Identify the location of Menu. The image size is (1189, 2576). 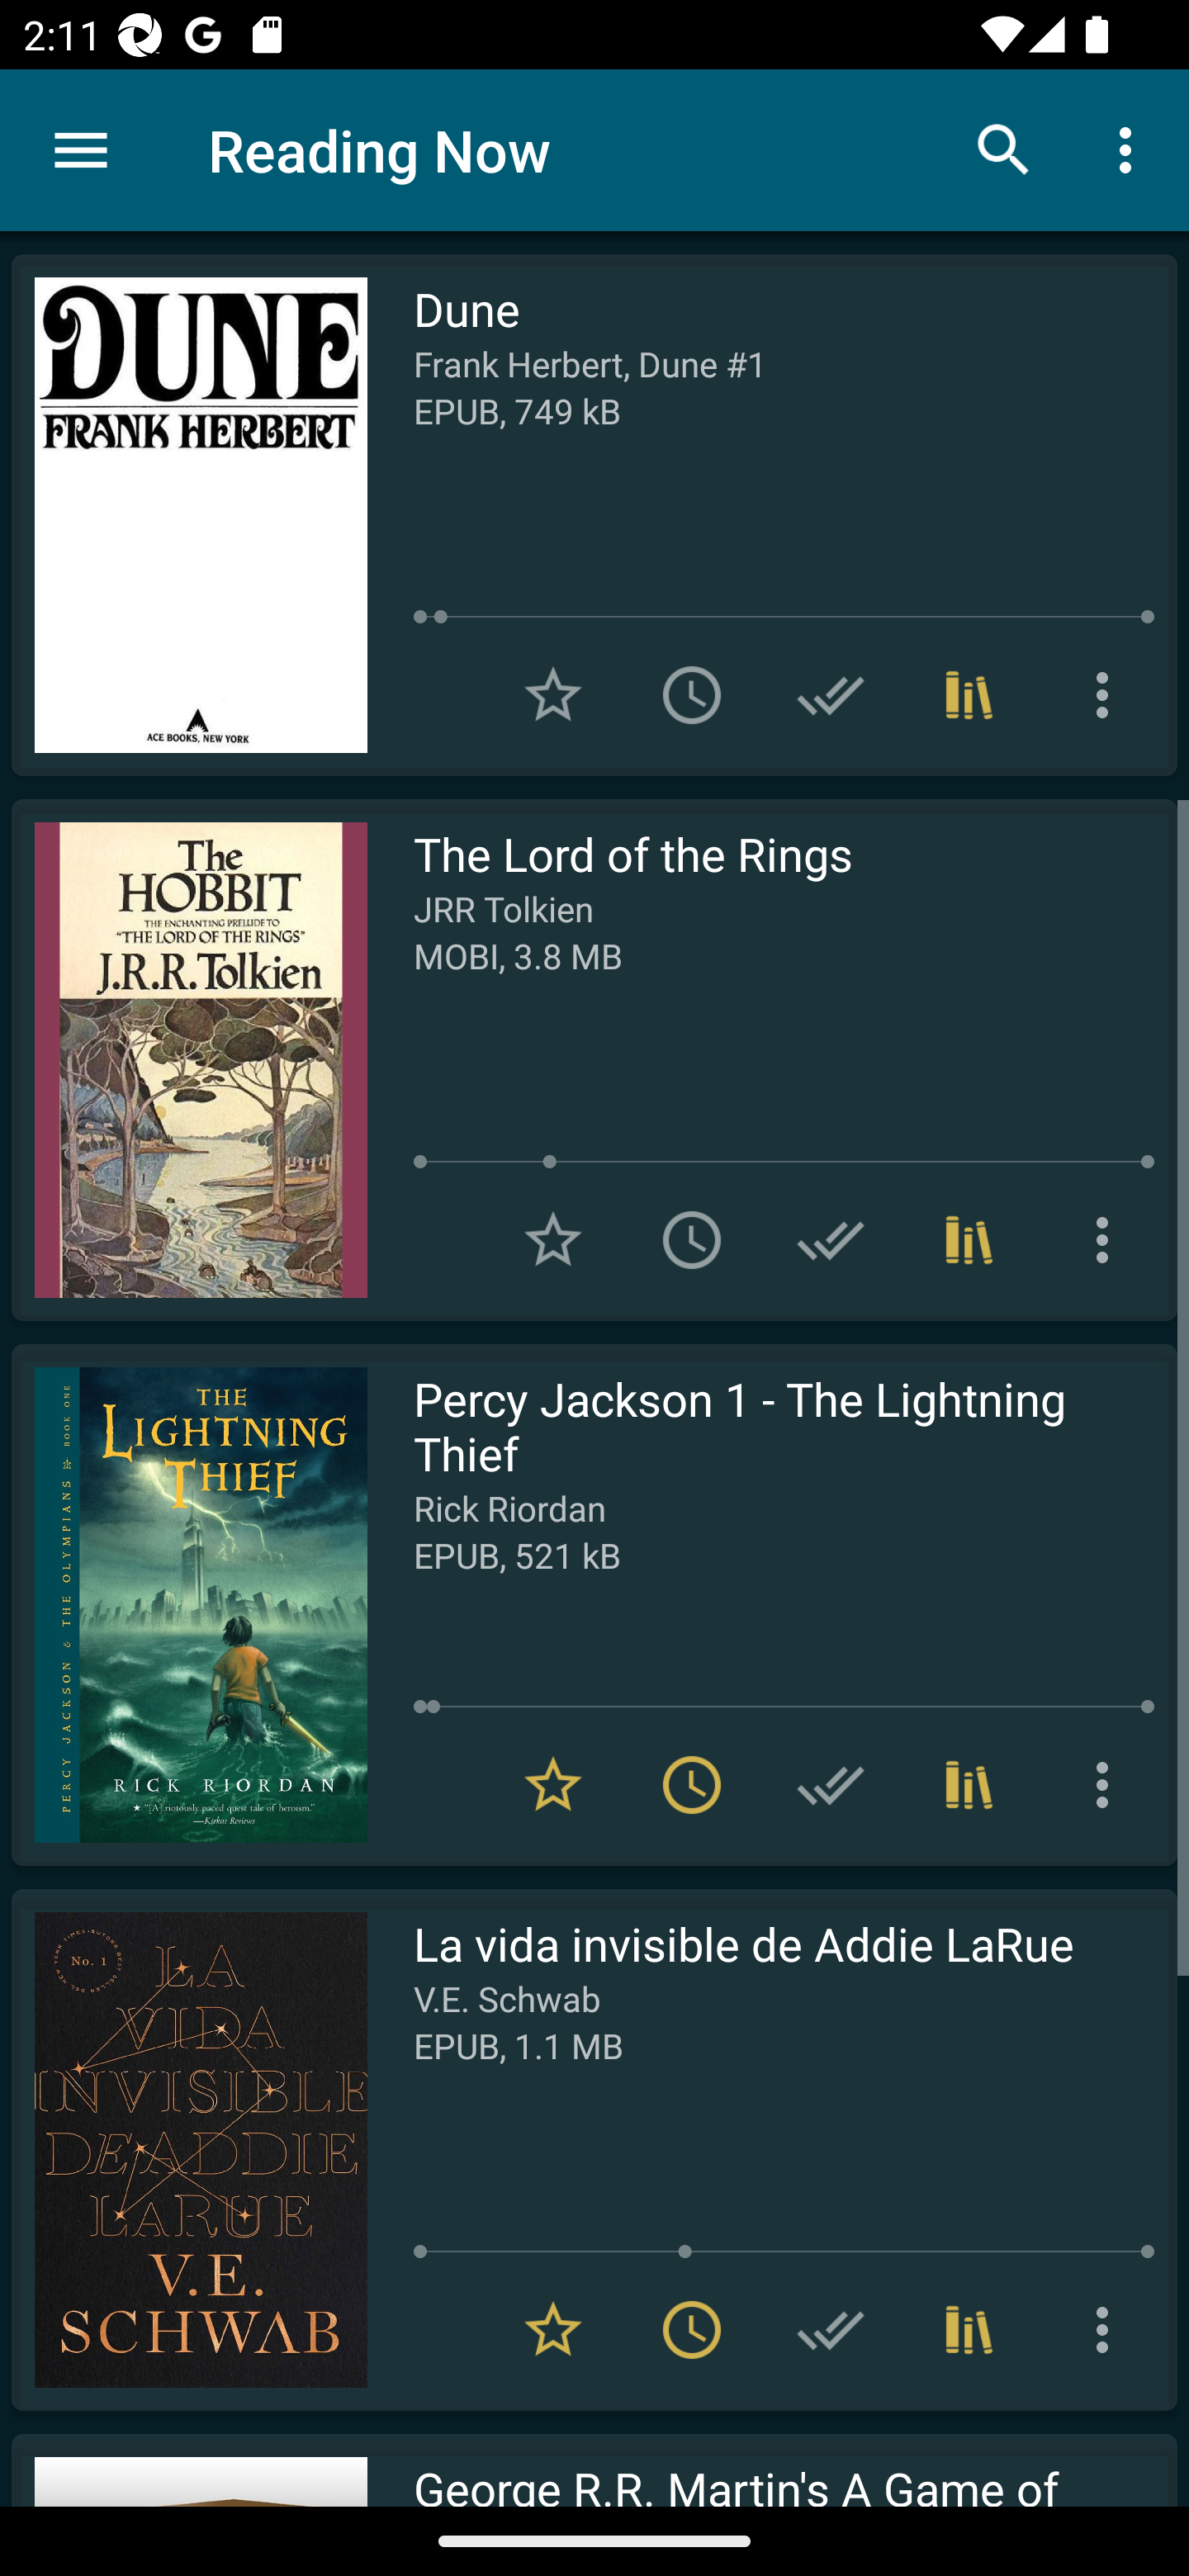
(81, 150).